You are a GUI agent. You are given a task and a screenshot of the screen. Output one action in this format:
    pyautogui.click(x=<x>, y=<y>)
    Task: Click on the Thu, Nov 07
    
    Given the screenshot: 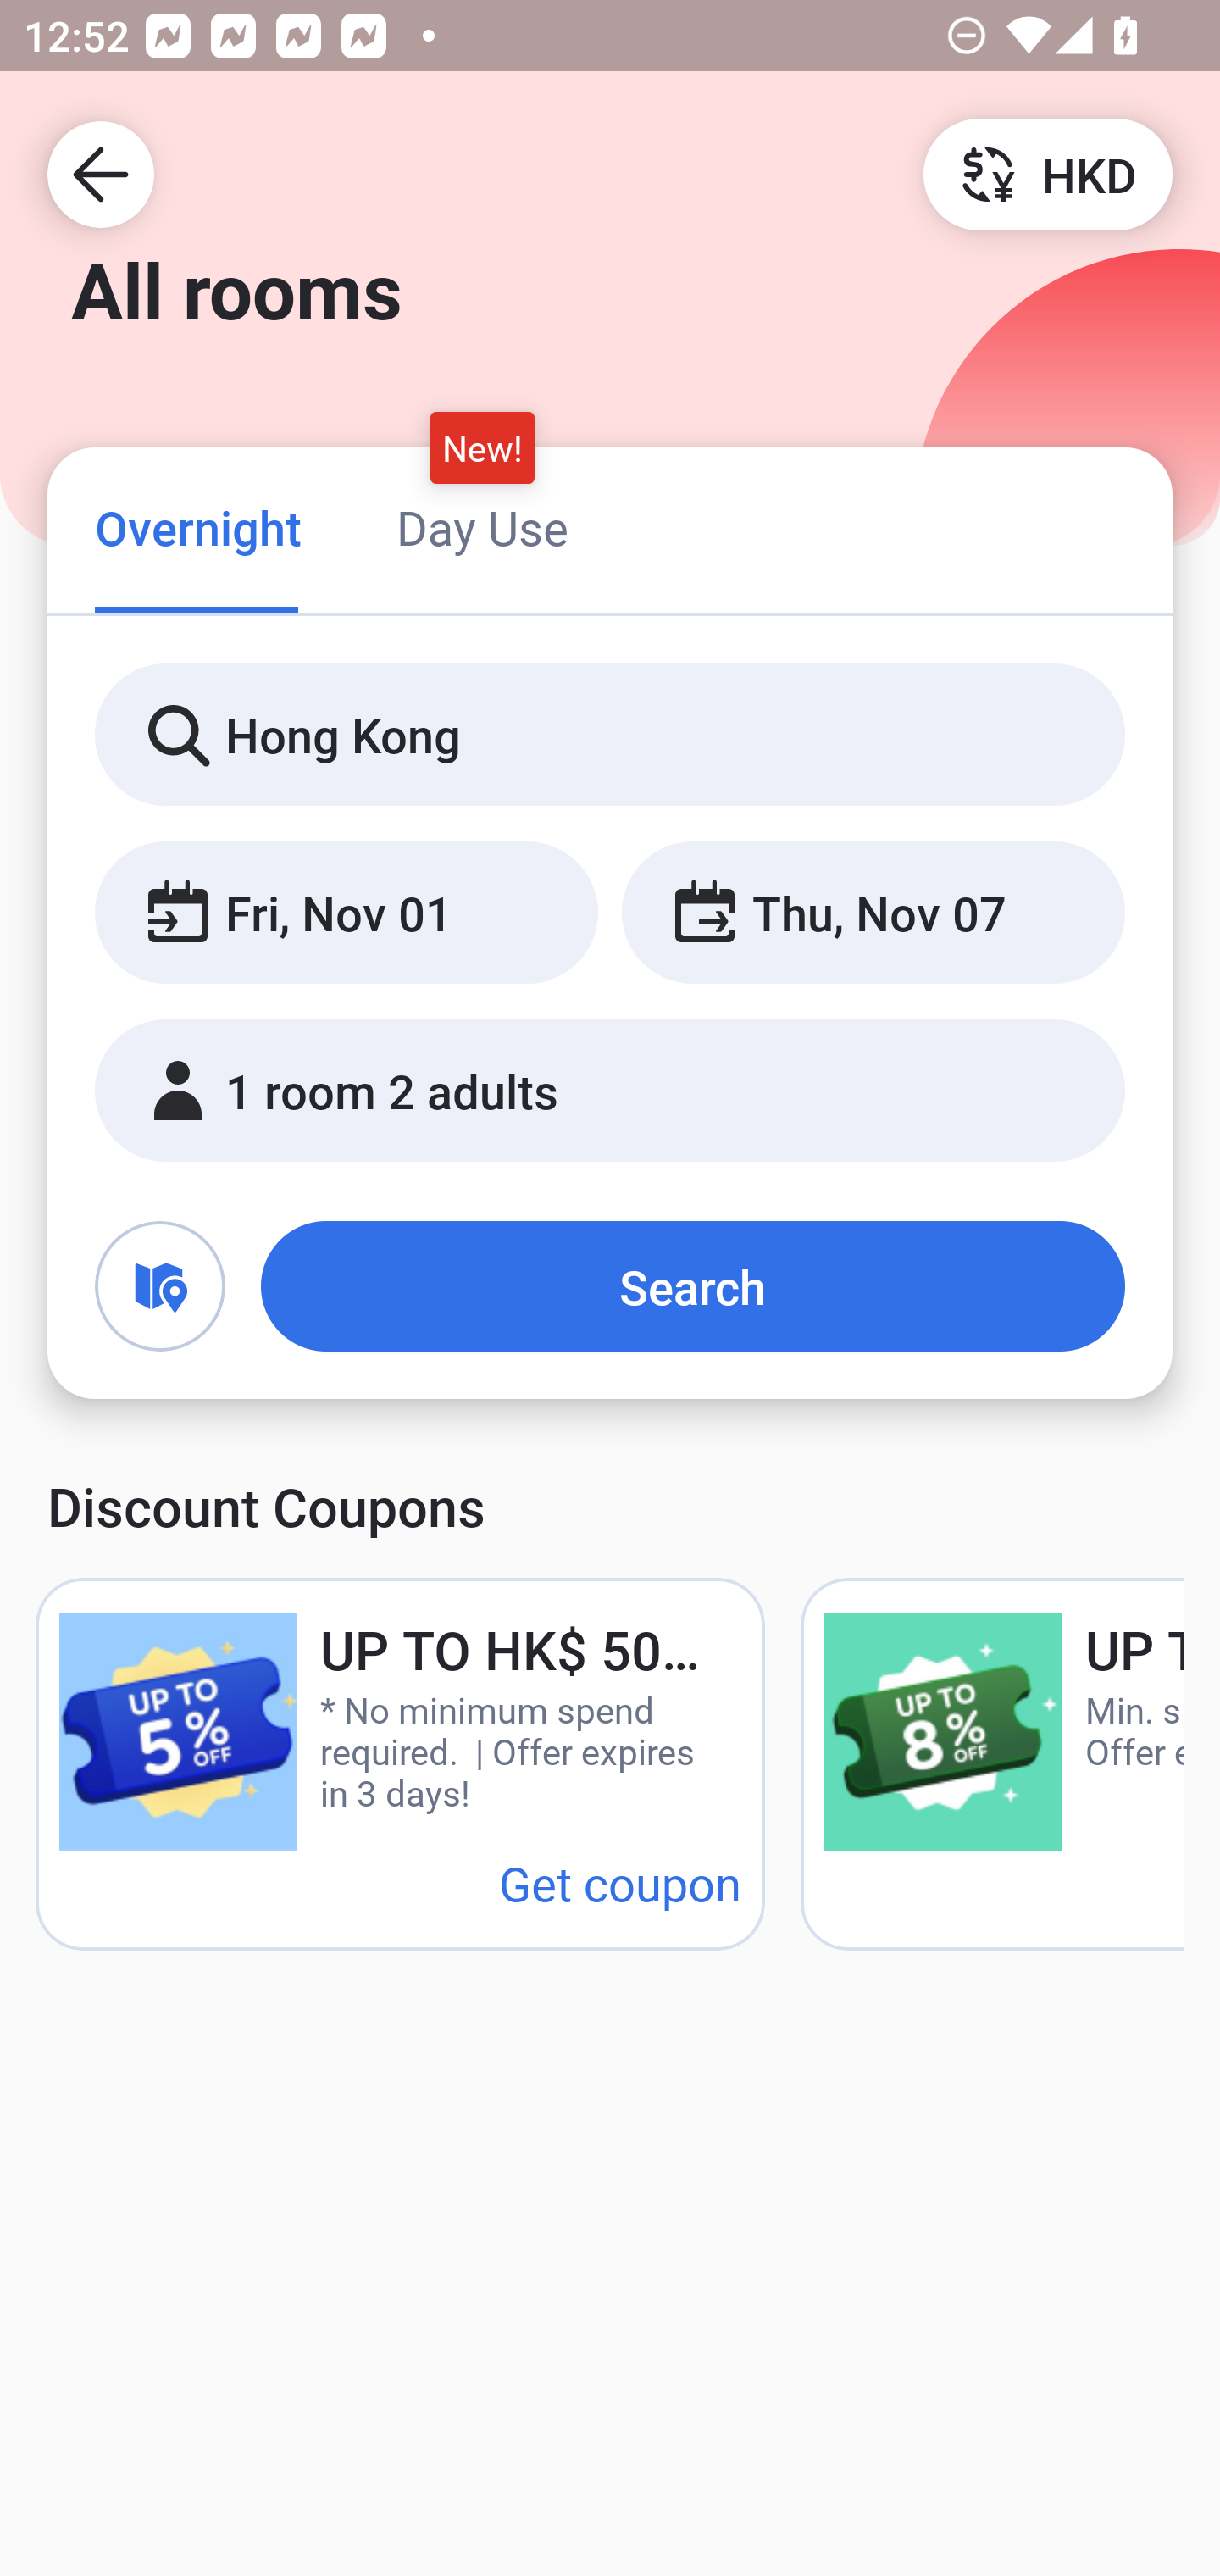 What is the action you would take?
    pyautogui.click(x=873, y=913)
    